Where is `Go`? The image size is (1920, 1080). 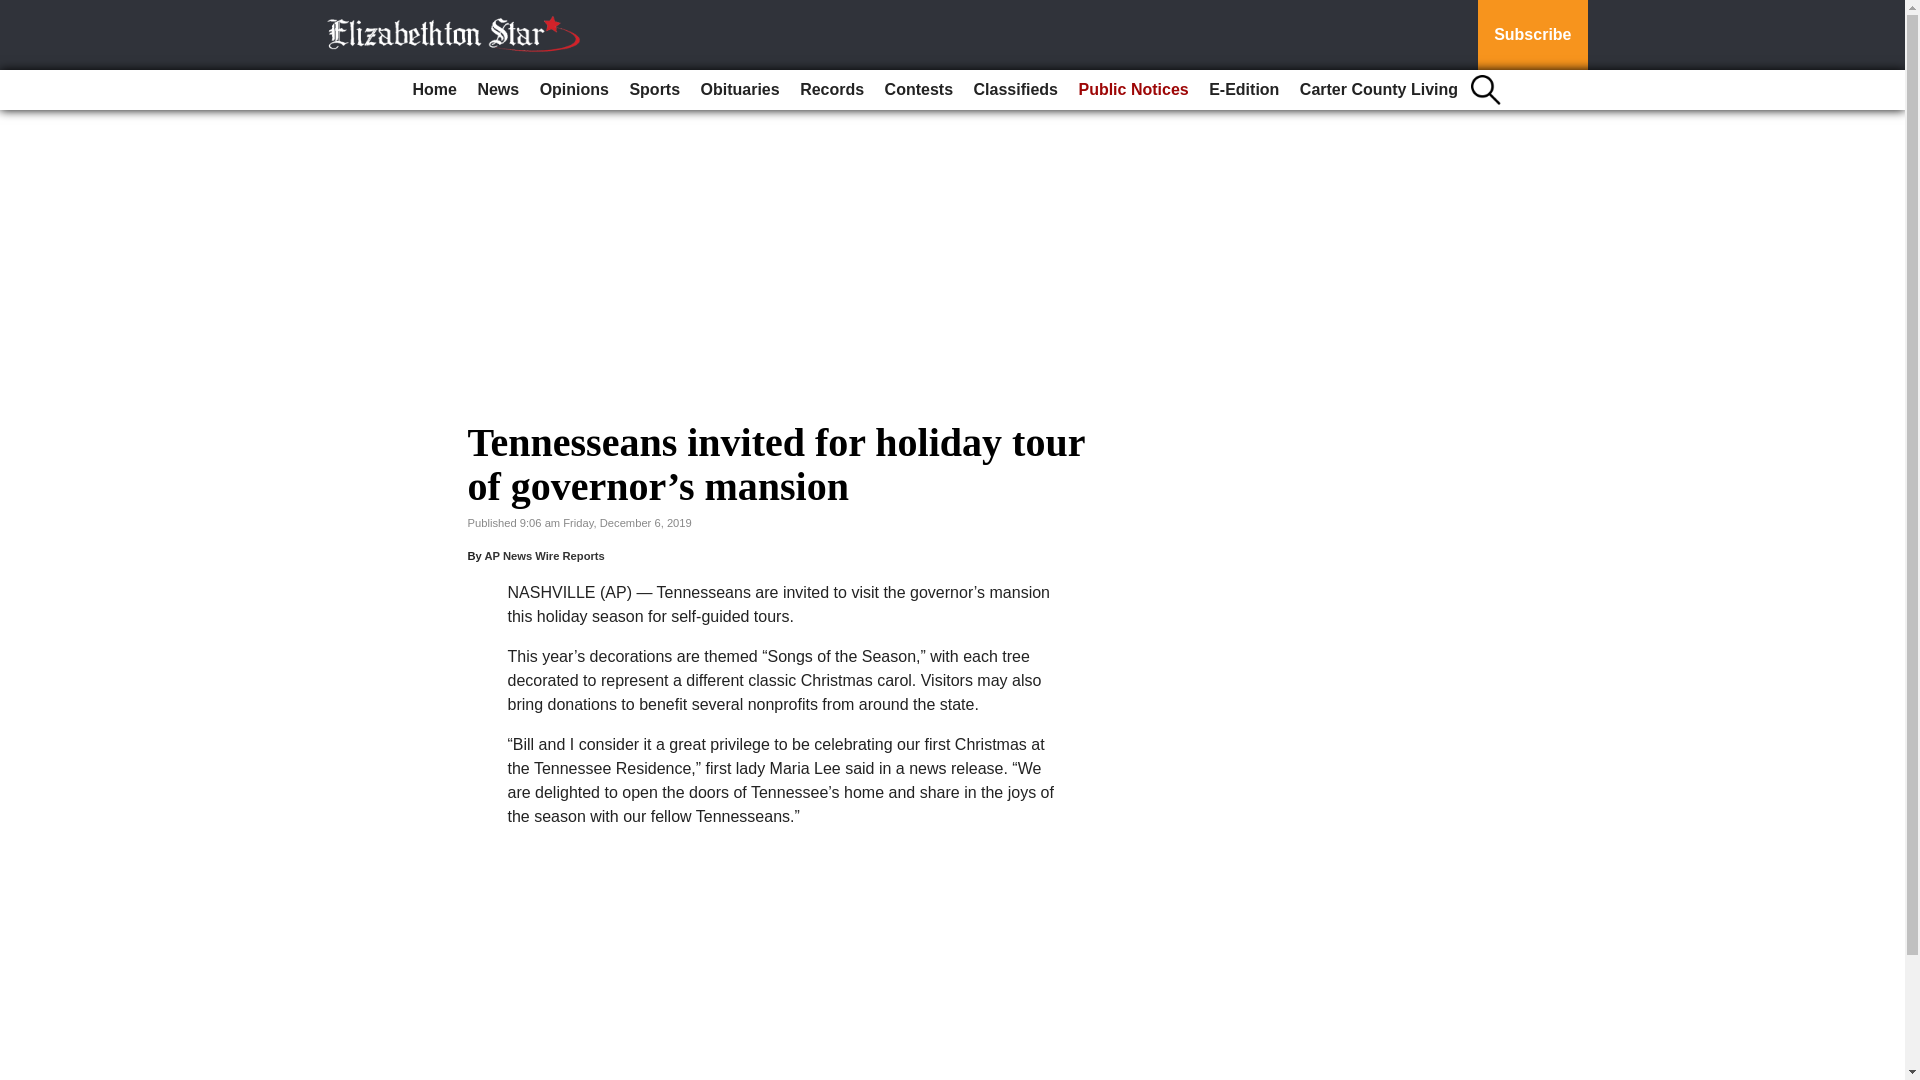
Go is located at coordinates (18, 12).